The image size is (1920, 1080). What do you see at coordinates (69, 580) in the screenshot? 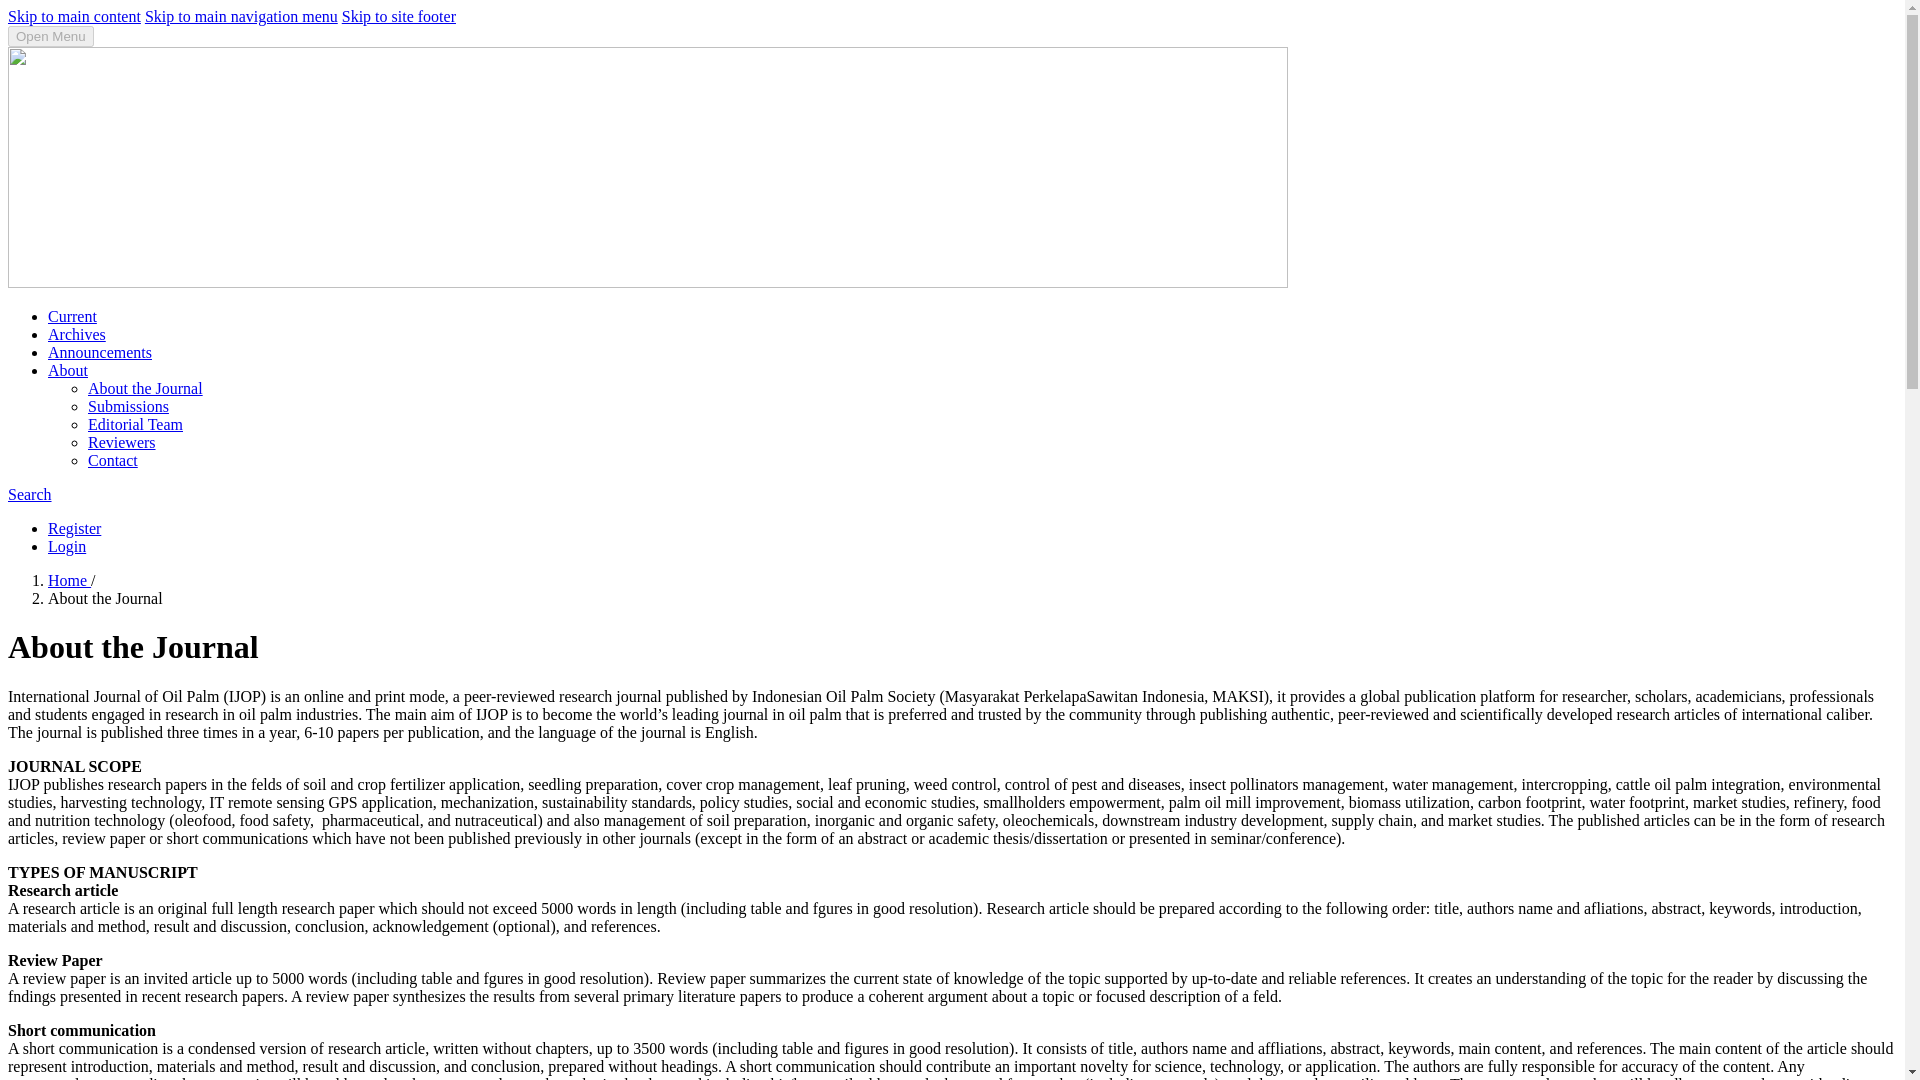
I see `Home` at bounding box center [69, 580].